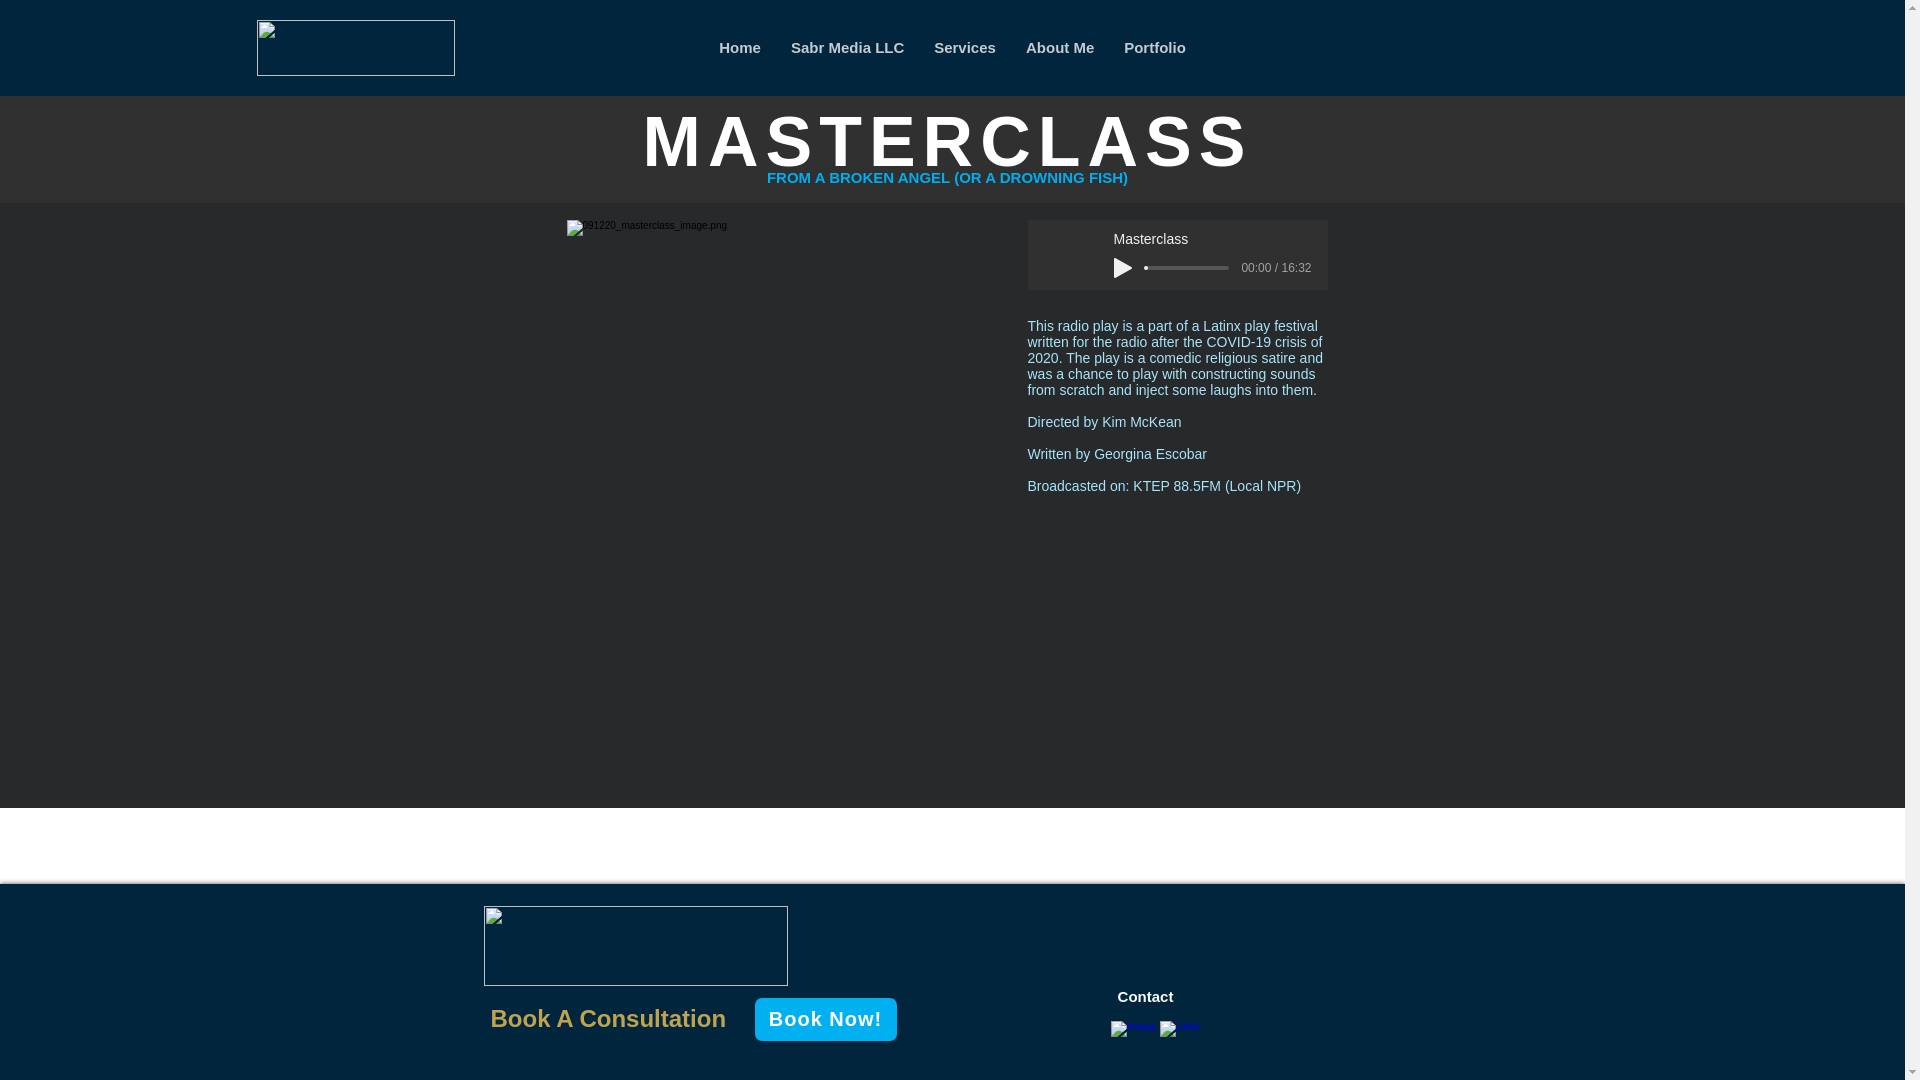  I want to click on Sabr Media Logo 2.png, so click(354, 48).